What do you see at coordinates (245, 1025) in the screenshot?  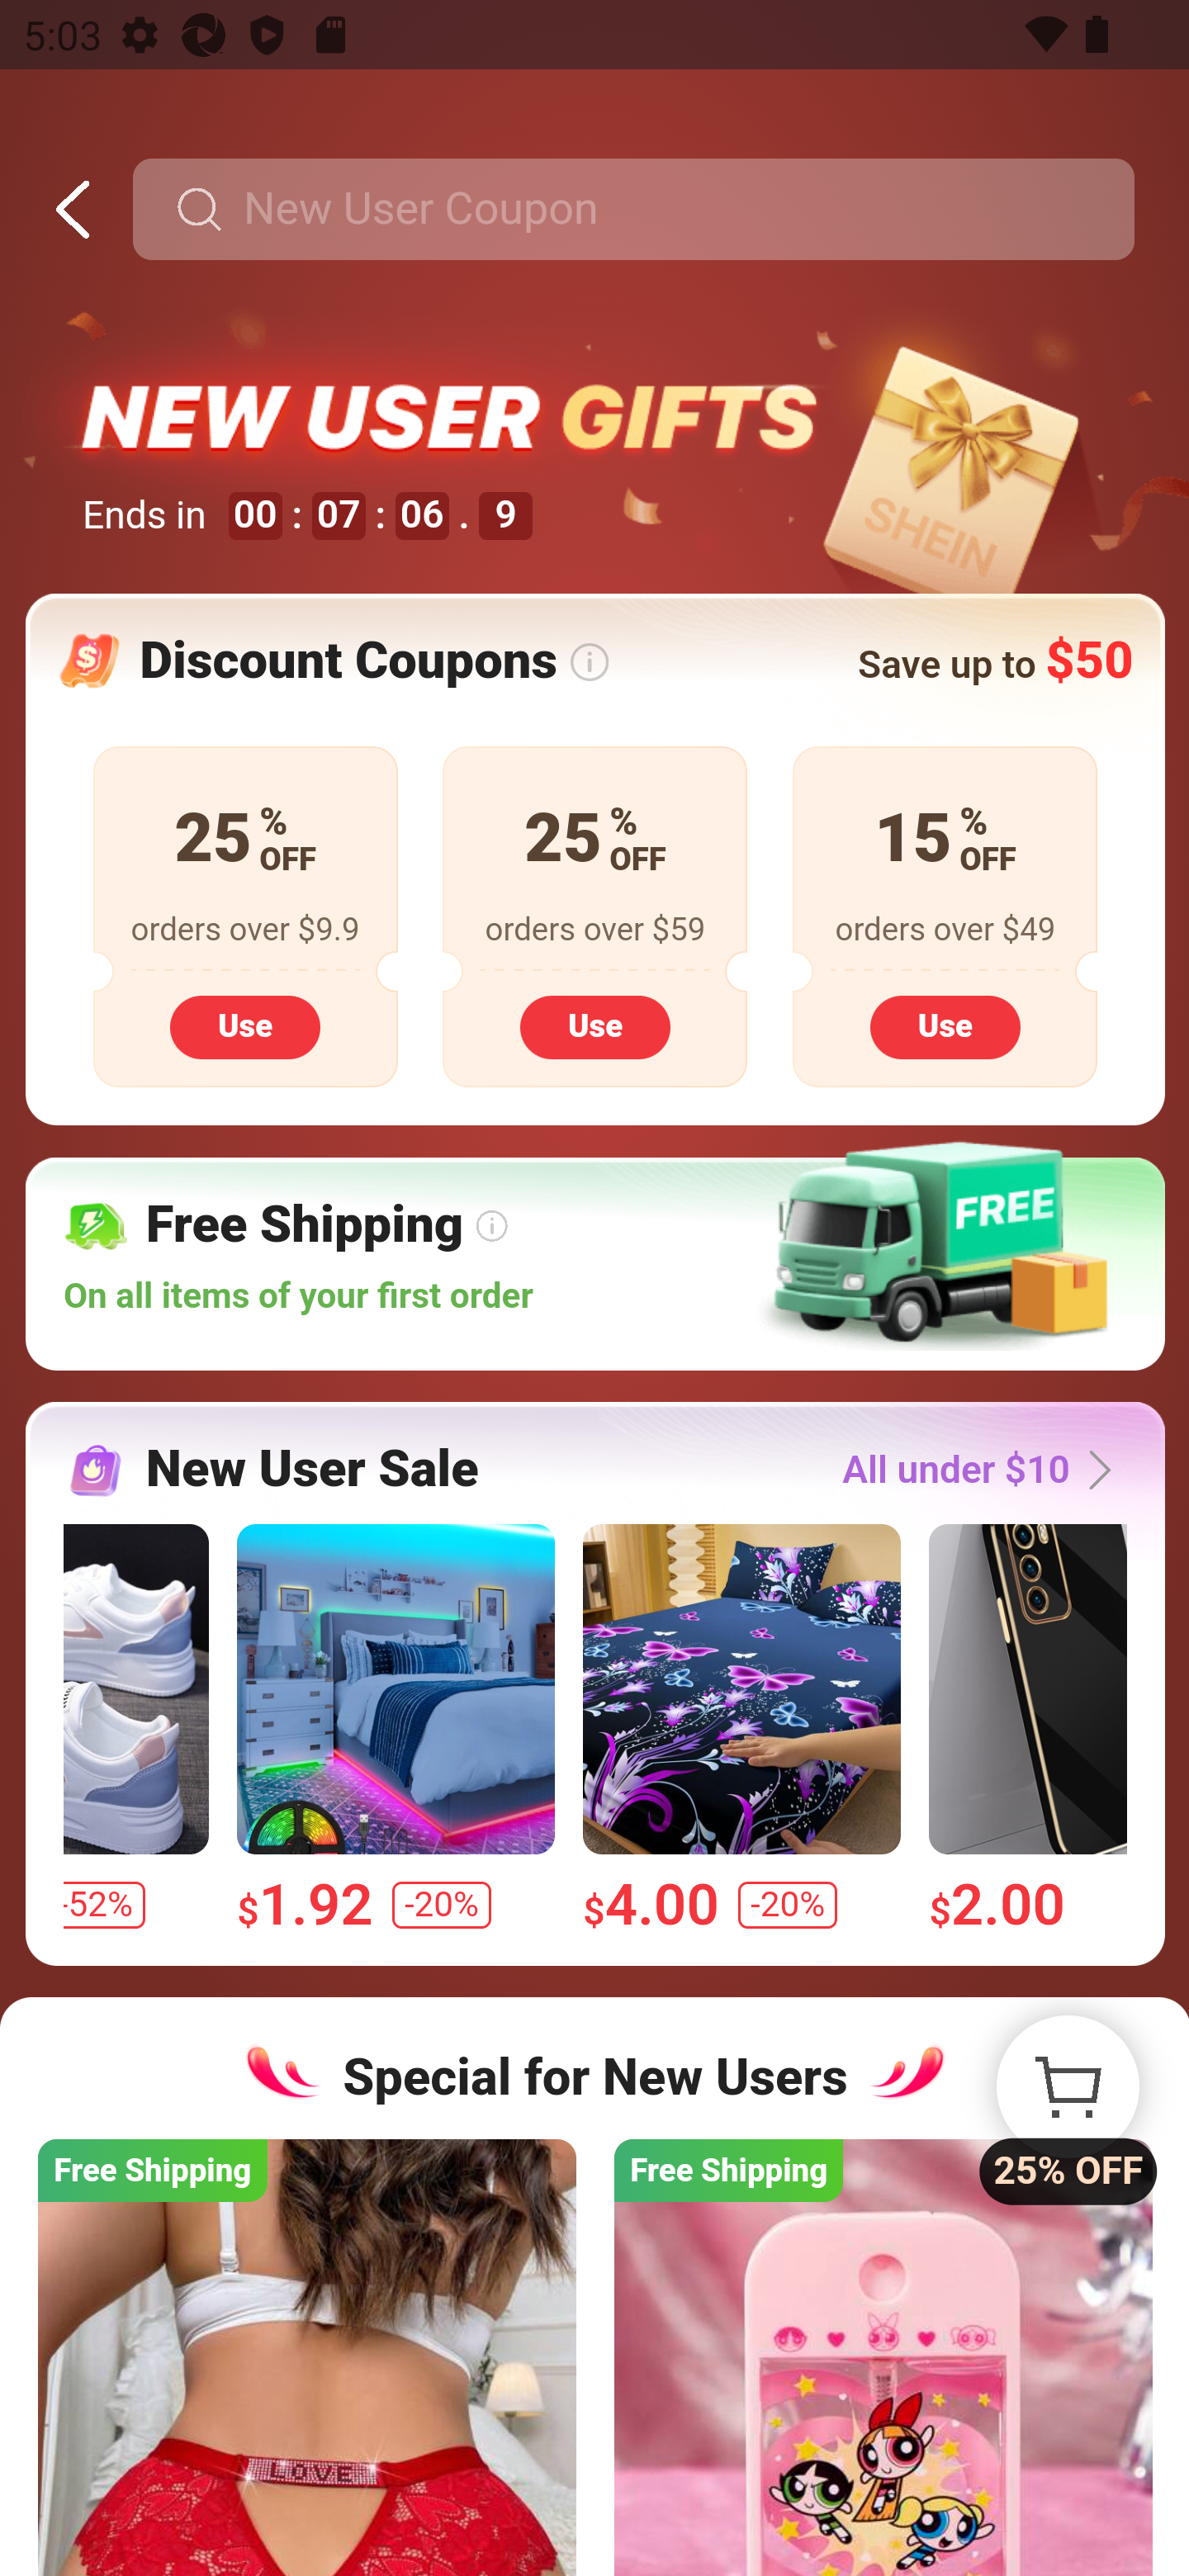 I see `Use` at bounding box center [245, 1025].